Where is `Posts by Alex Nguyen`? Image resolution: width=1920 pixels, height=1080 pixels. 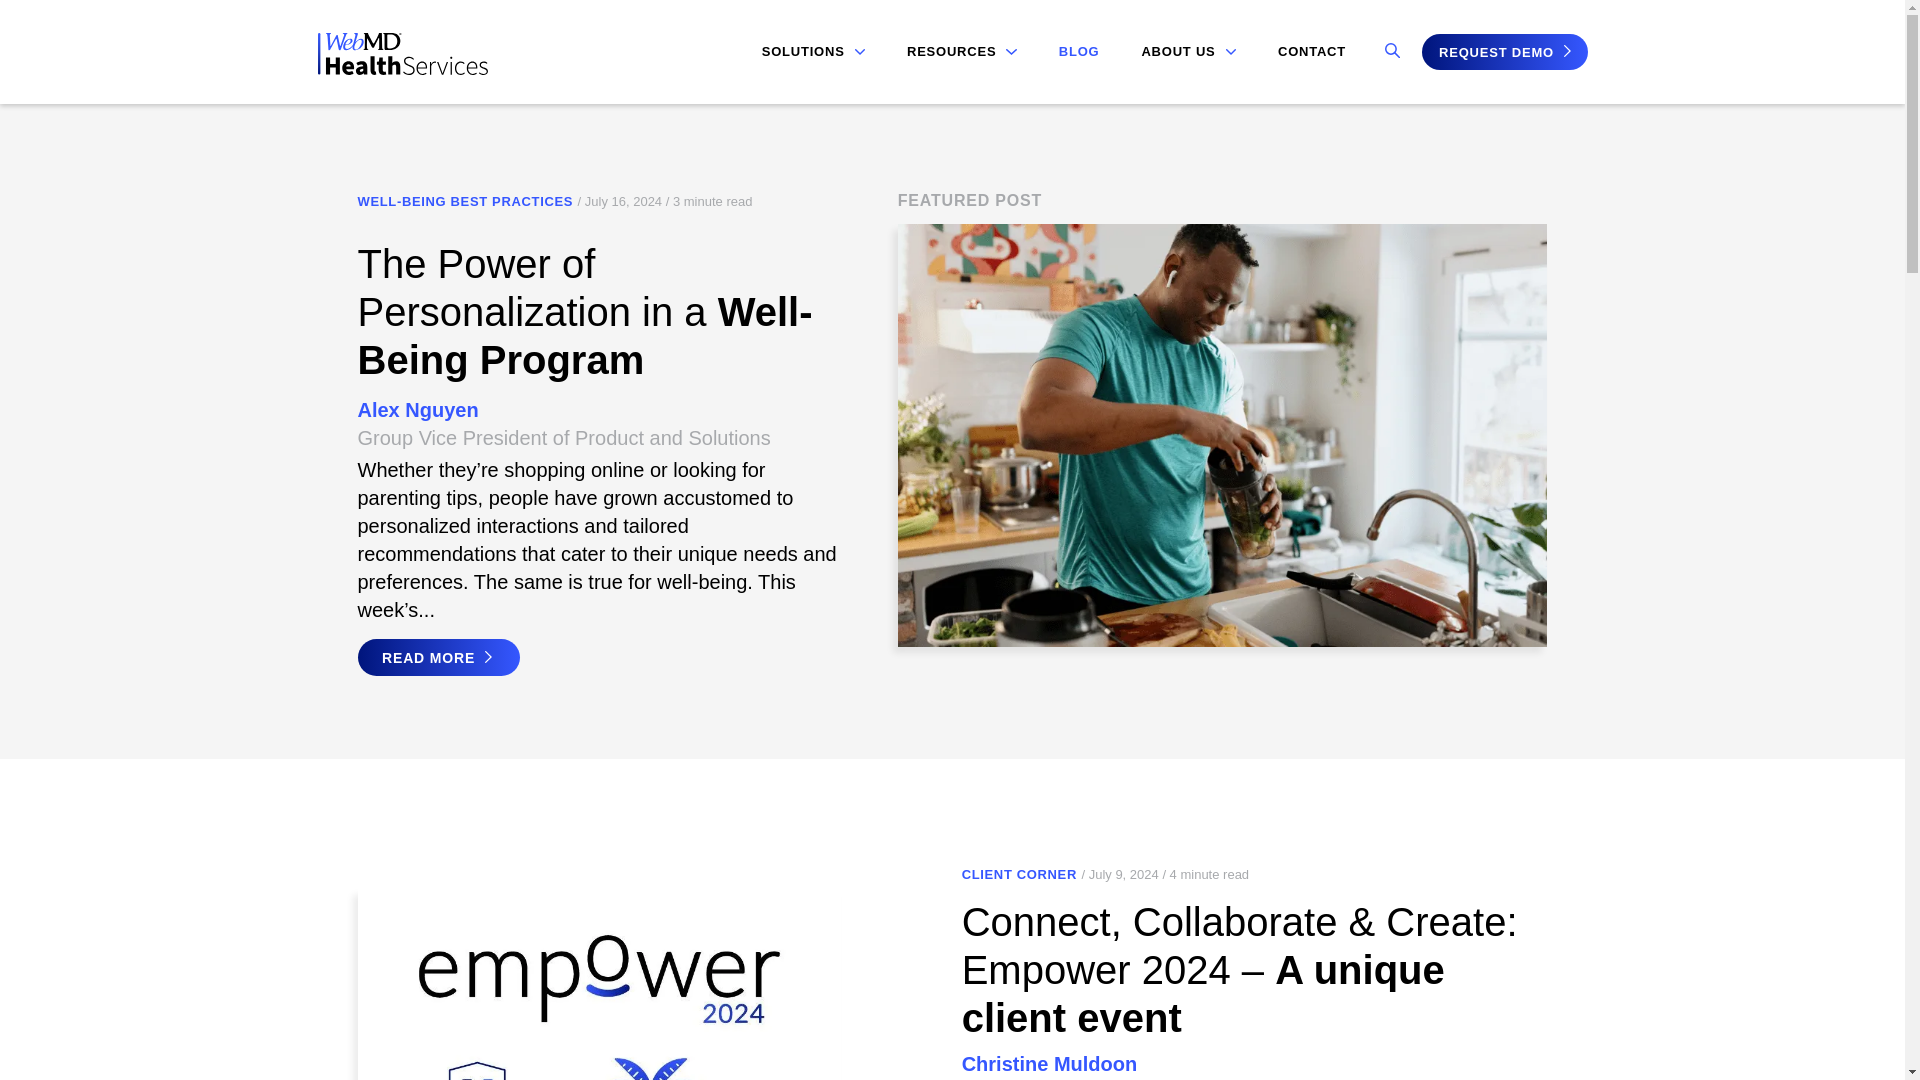 Posts by Alex Nguyen is located at coordinates (418, 410).